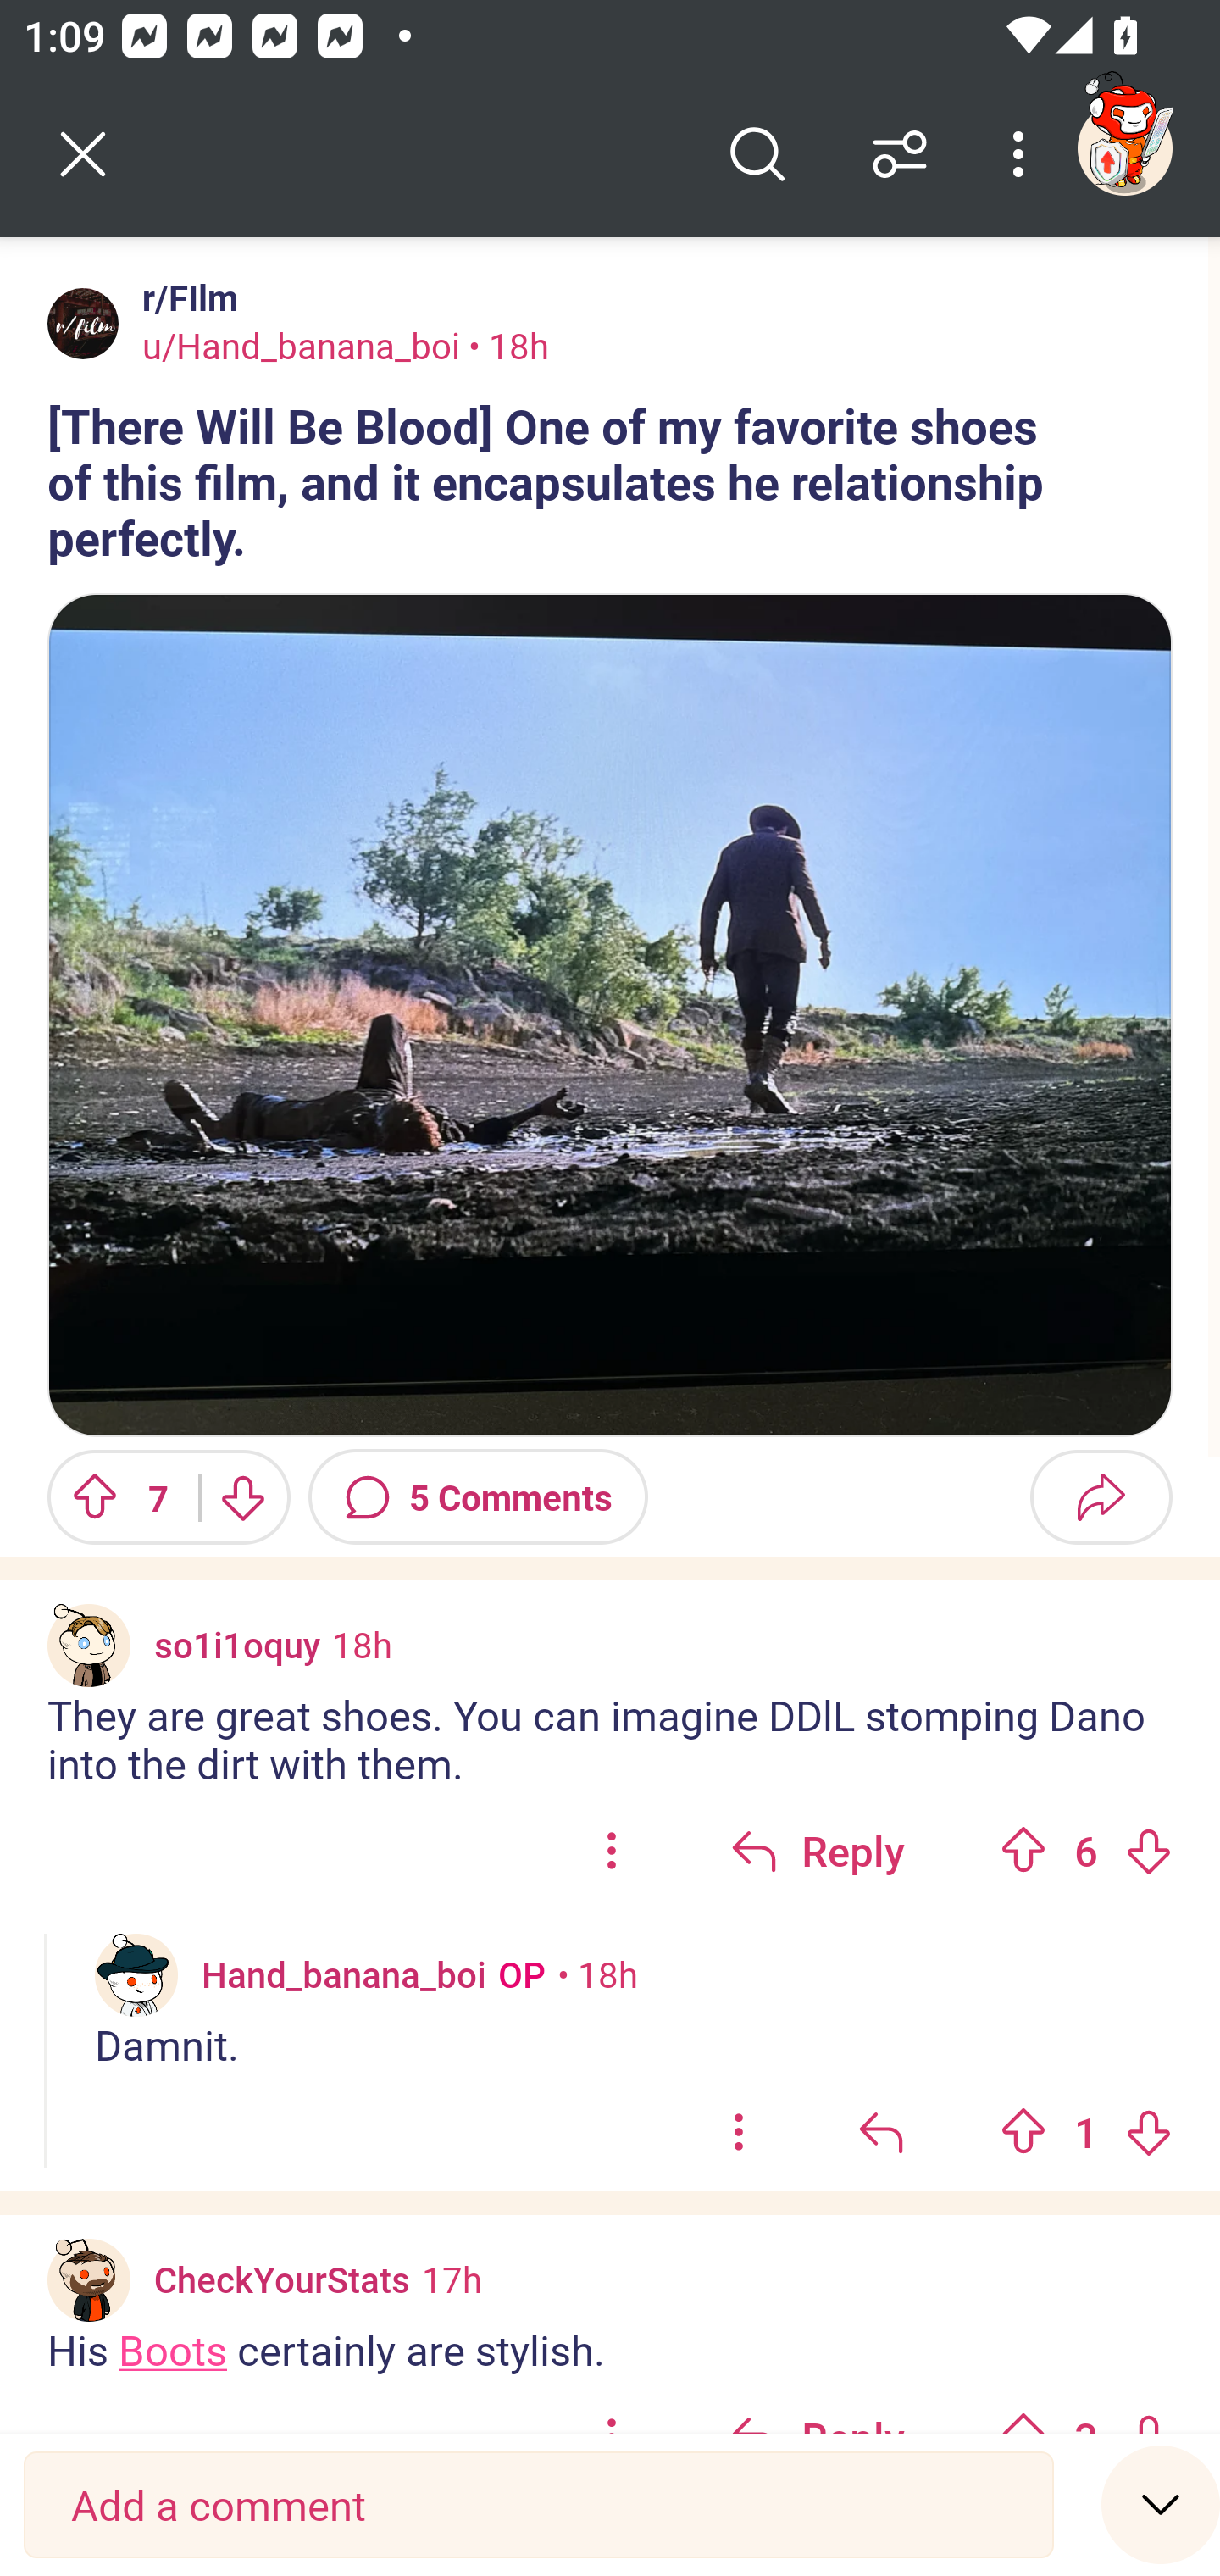 Image resolution: width=1220 pixels, height=2576 pixels. What do you see at coordinates (89, 1646) in the screenshot?
I see `Custom avatar` at bounding box center [89, 1646].